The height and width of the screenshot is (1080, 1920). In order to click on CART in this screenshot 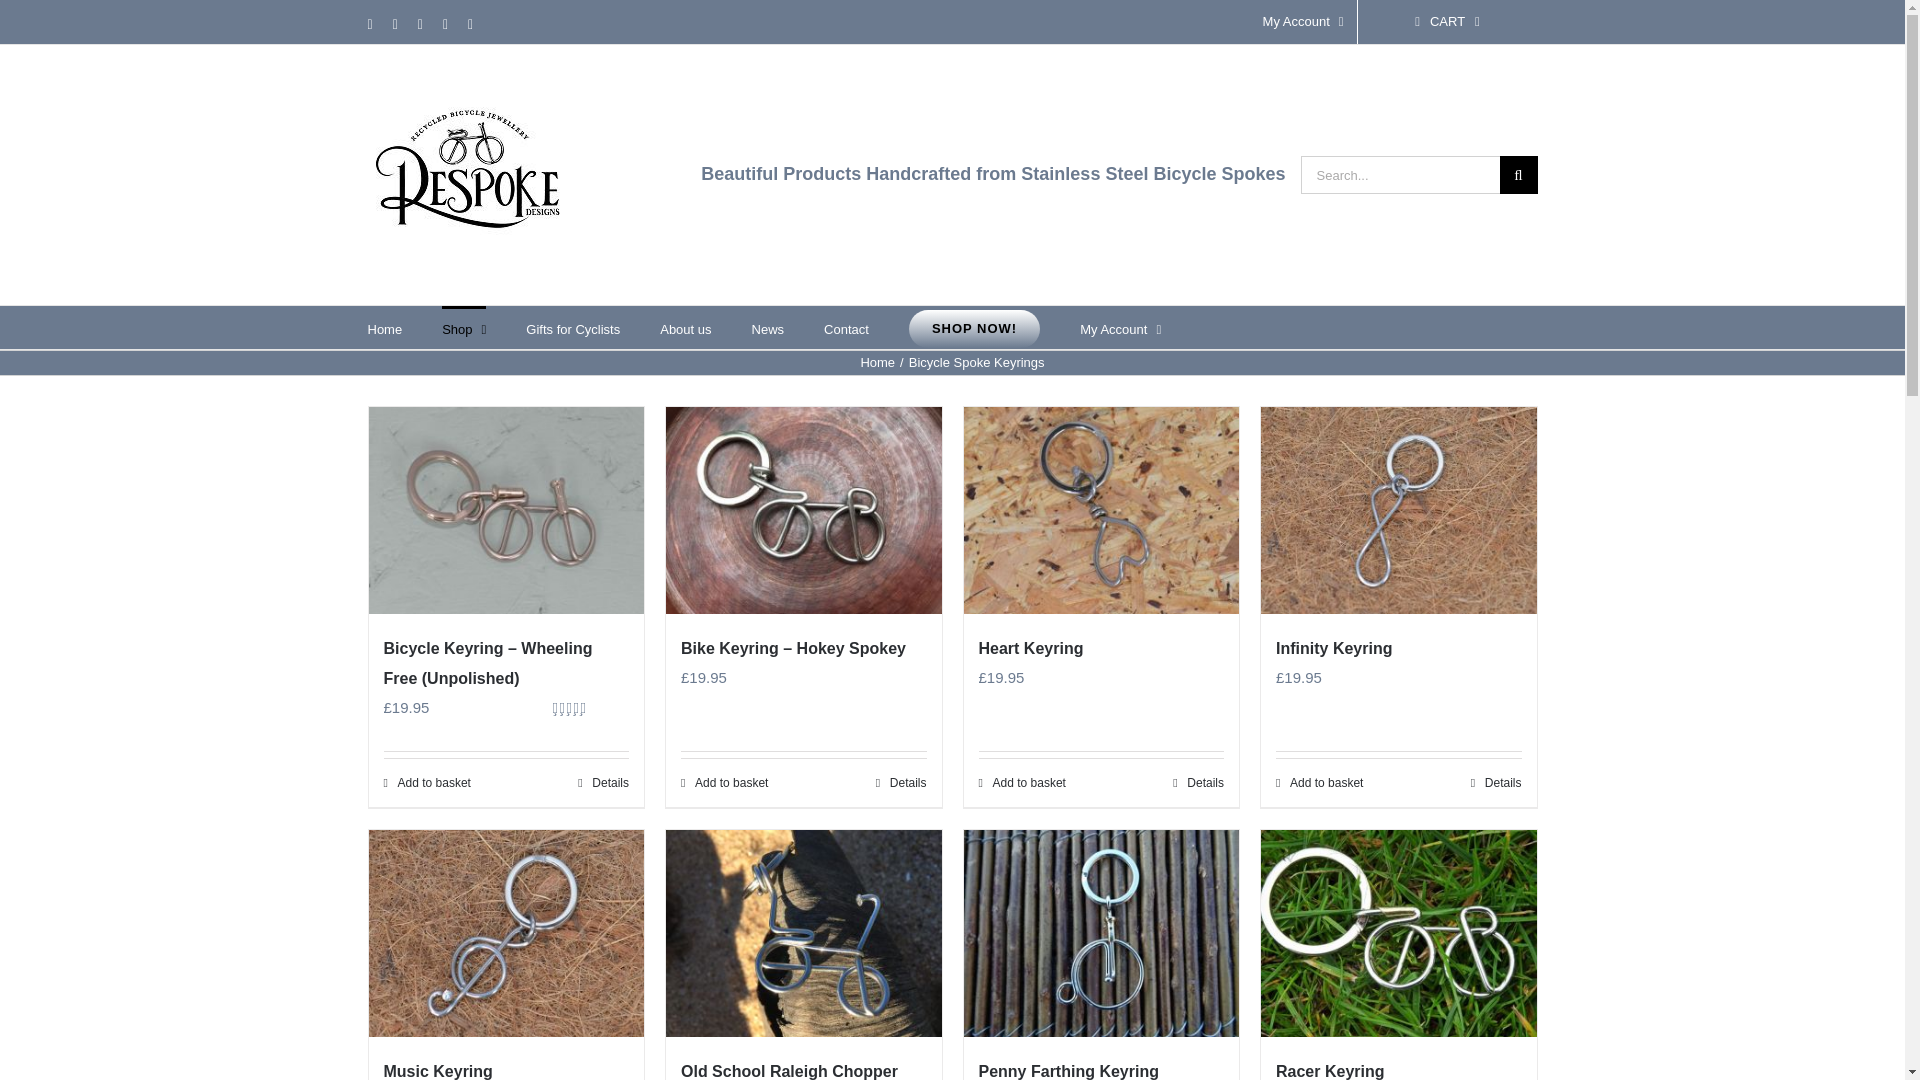, I will do `click(1447, 22)`.